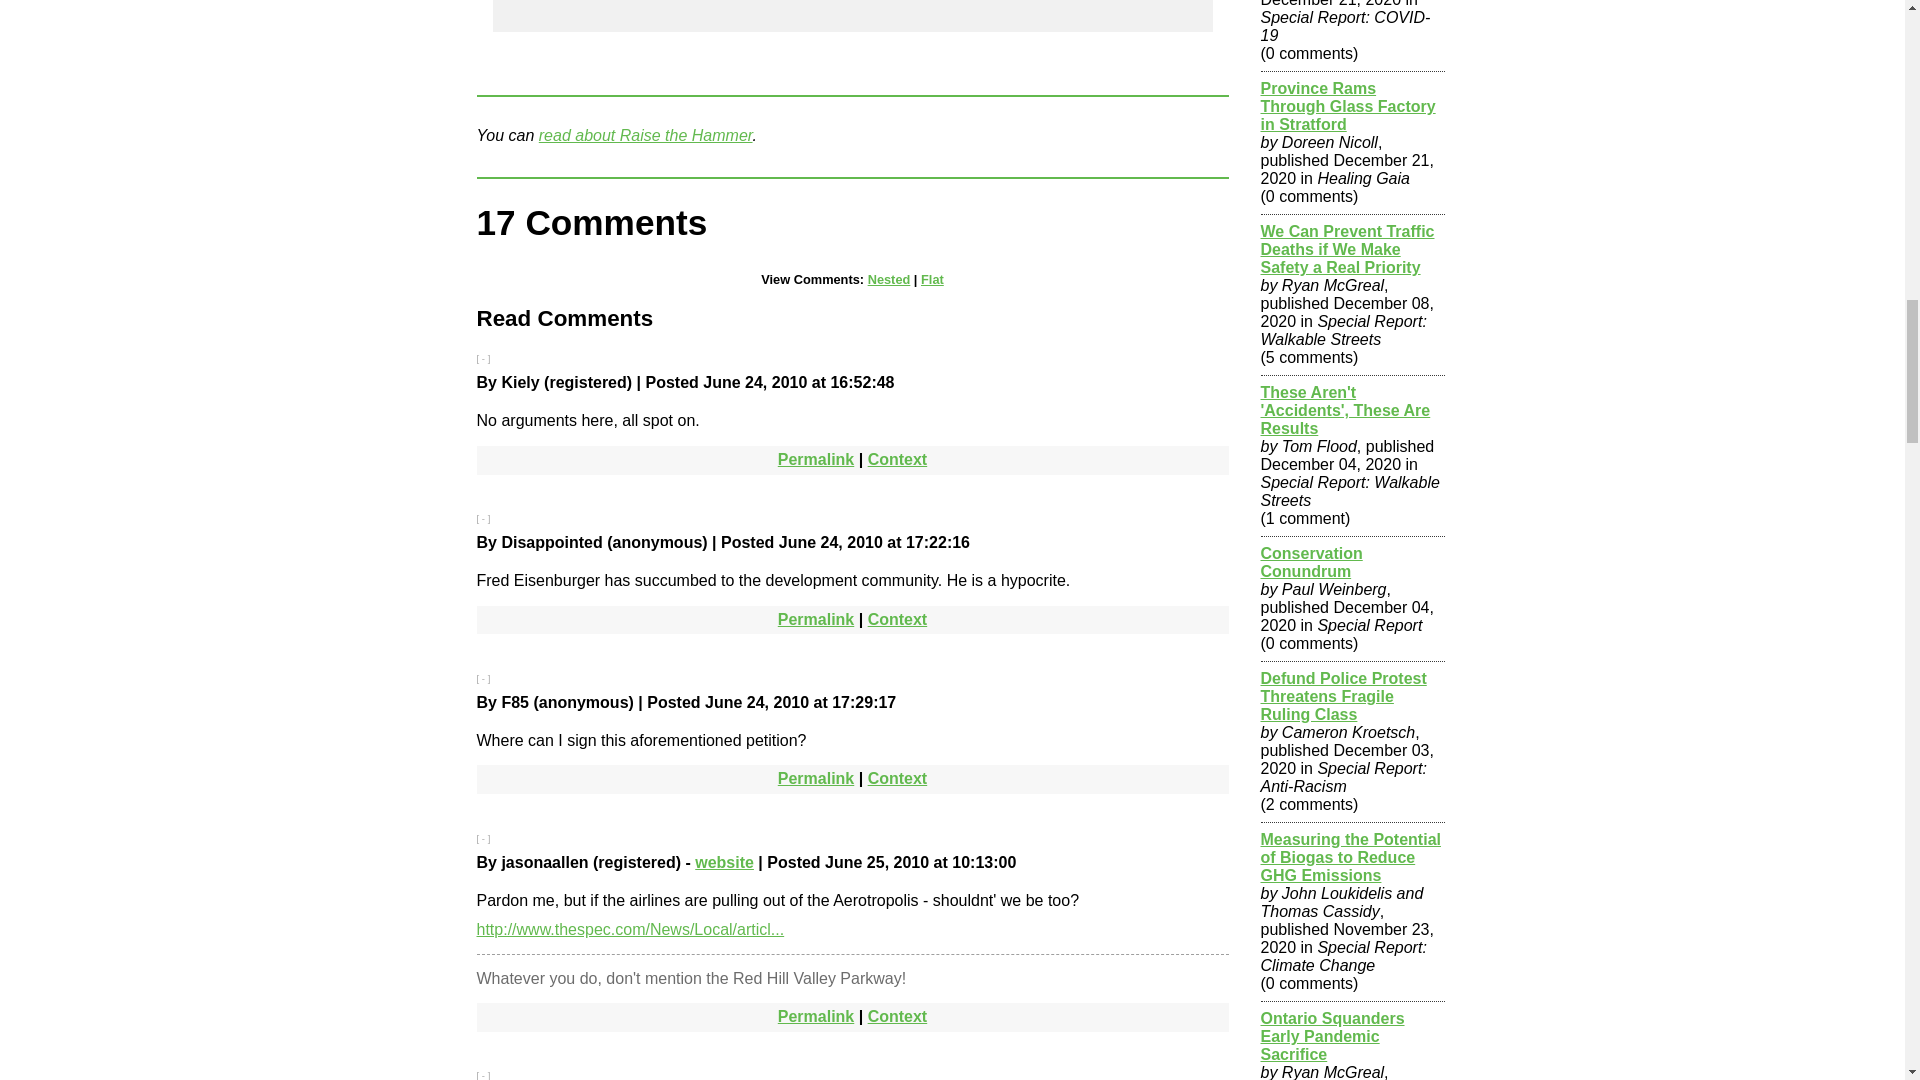  I want to click on Permanent URL for this comment, so click(816, 459).